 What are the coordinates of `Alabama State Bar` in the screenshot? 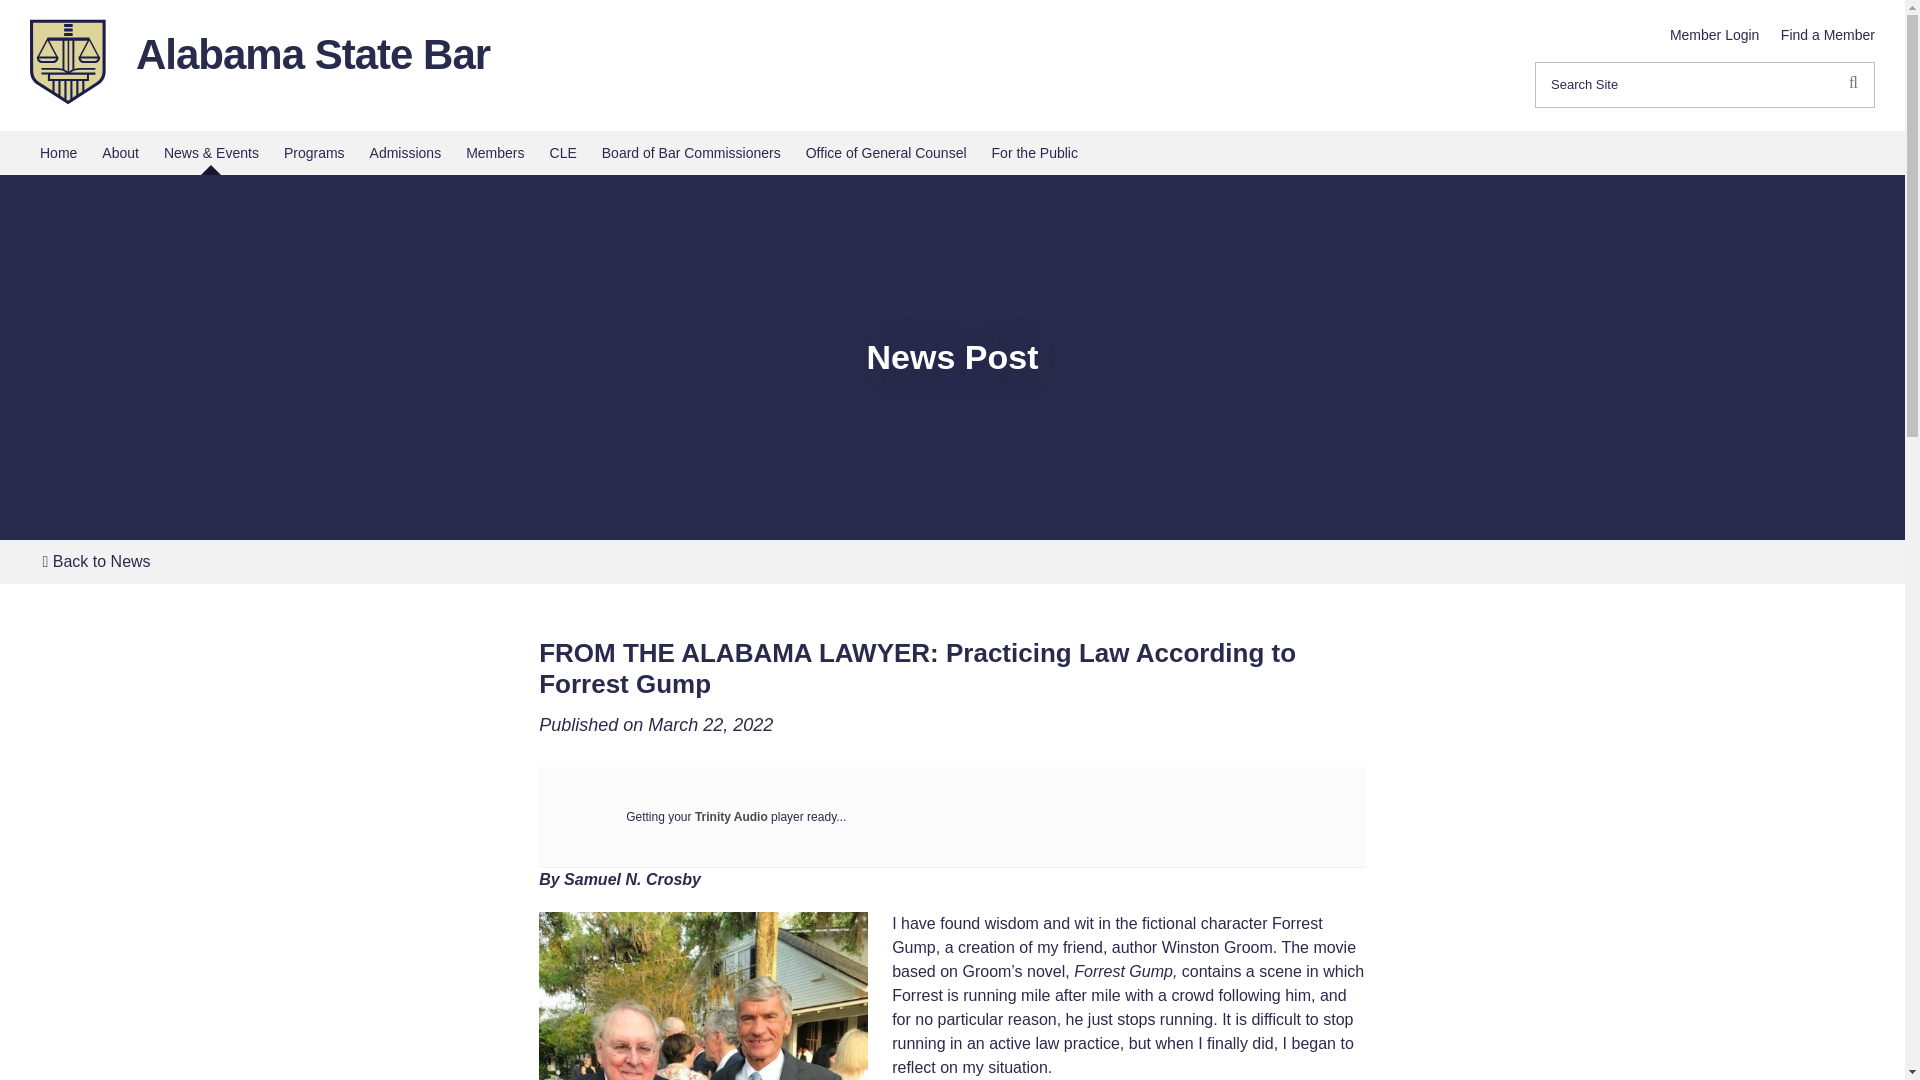 It's located at (312, 54).